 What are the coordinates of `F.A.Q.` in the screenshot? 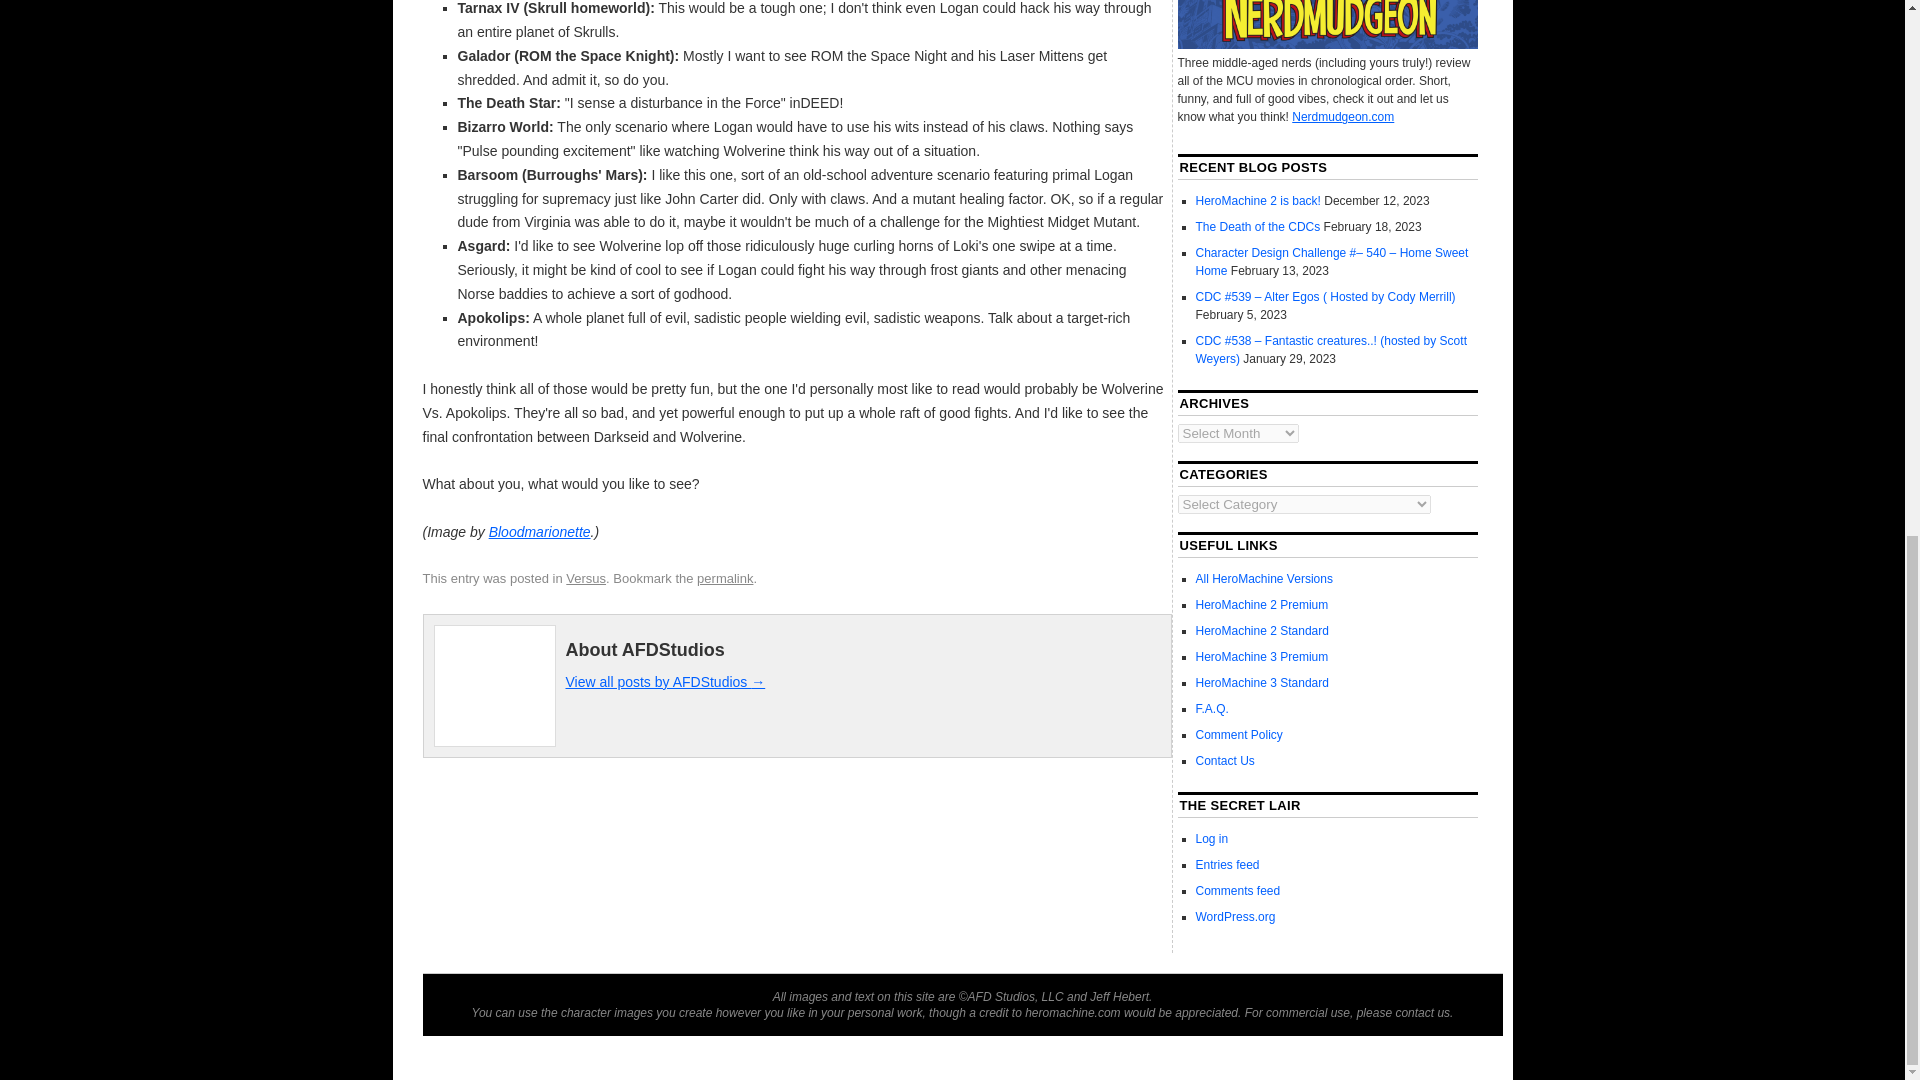 It's located at (1212, 709).